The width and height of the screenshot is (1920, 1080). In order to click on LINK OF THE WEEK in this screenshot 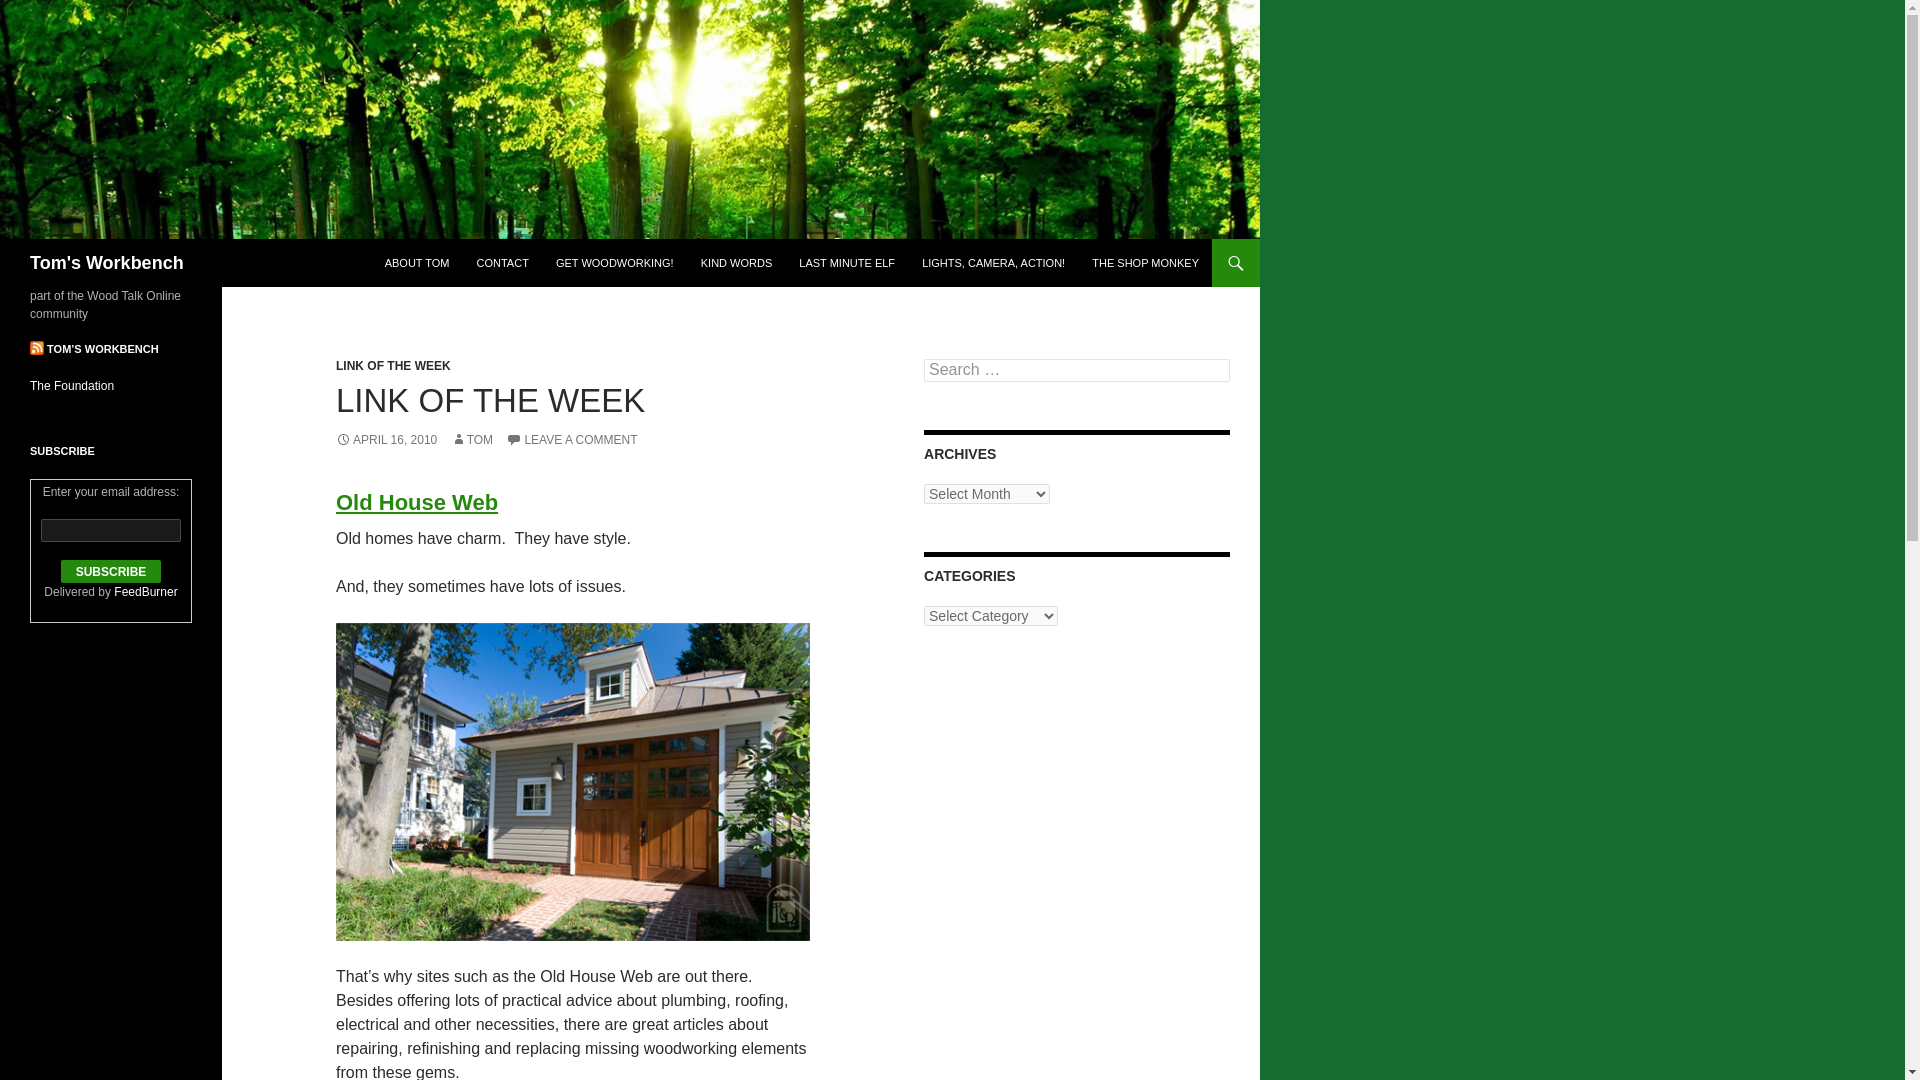, I will do `click(394, 365)`.